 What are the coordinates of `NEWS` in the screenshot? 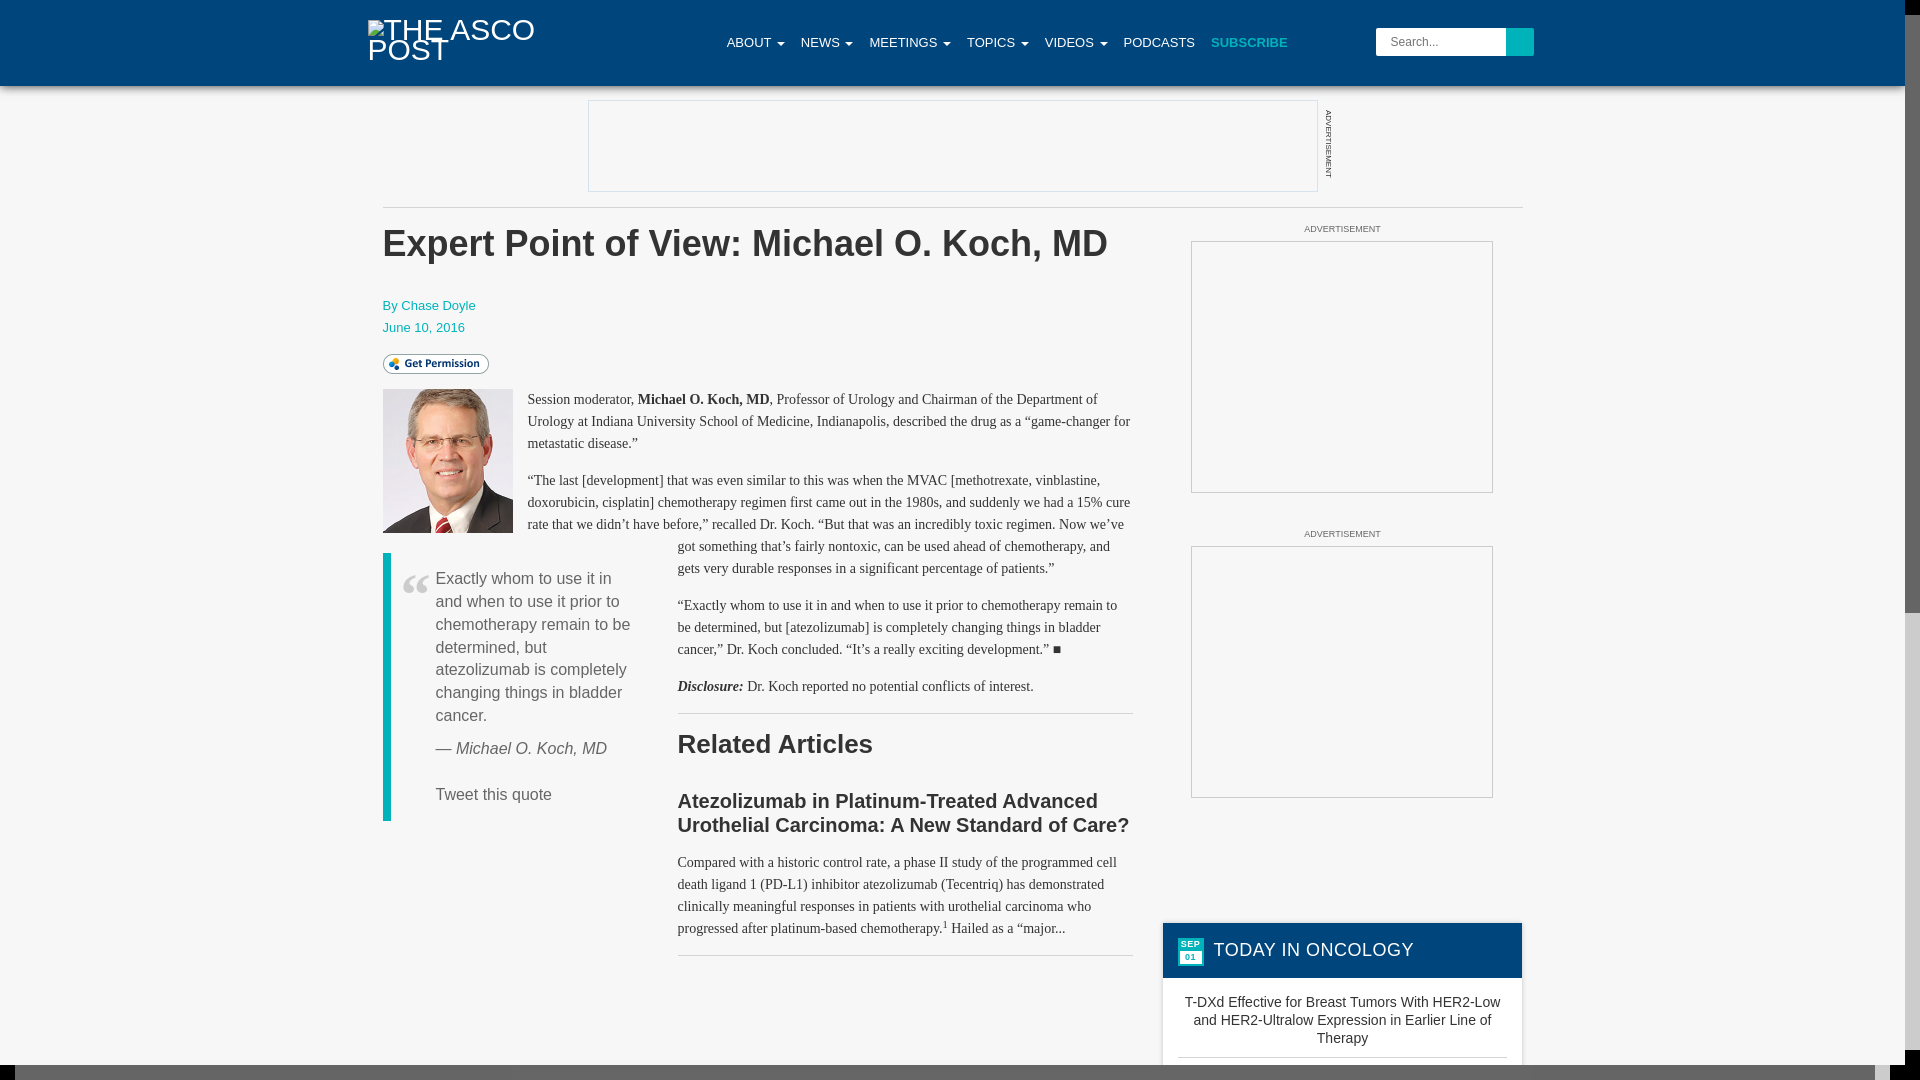 It's located at (827, 42).